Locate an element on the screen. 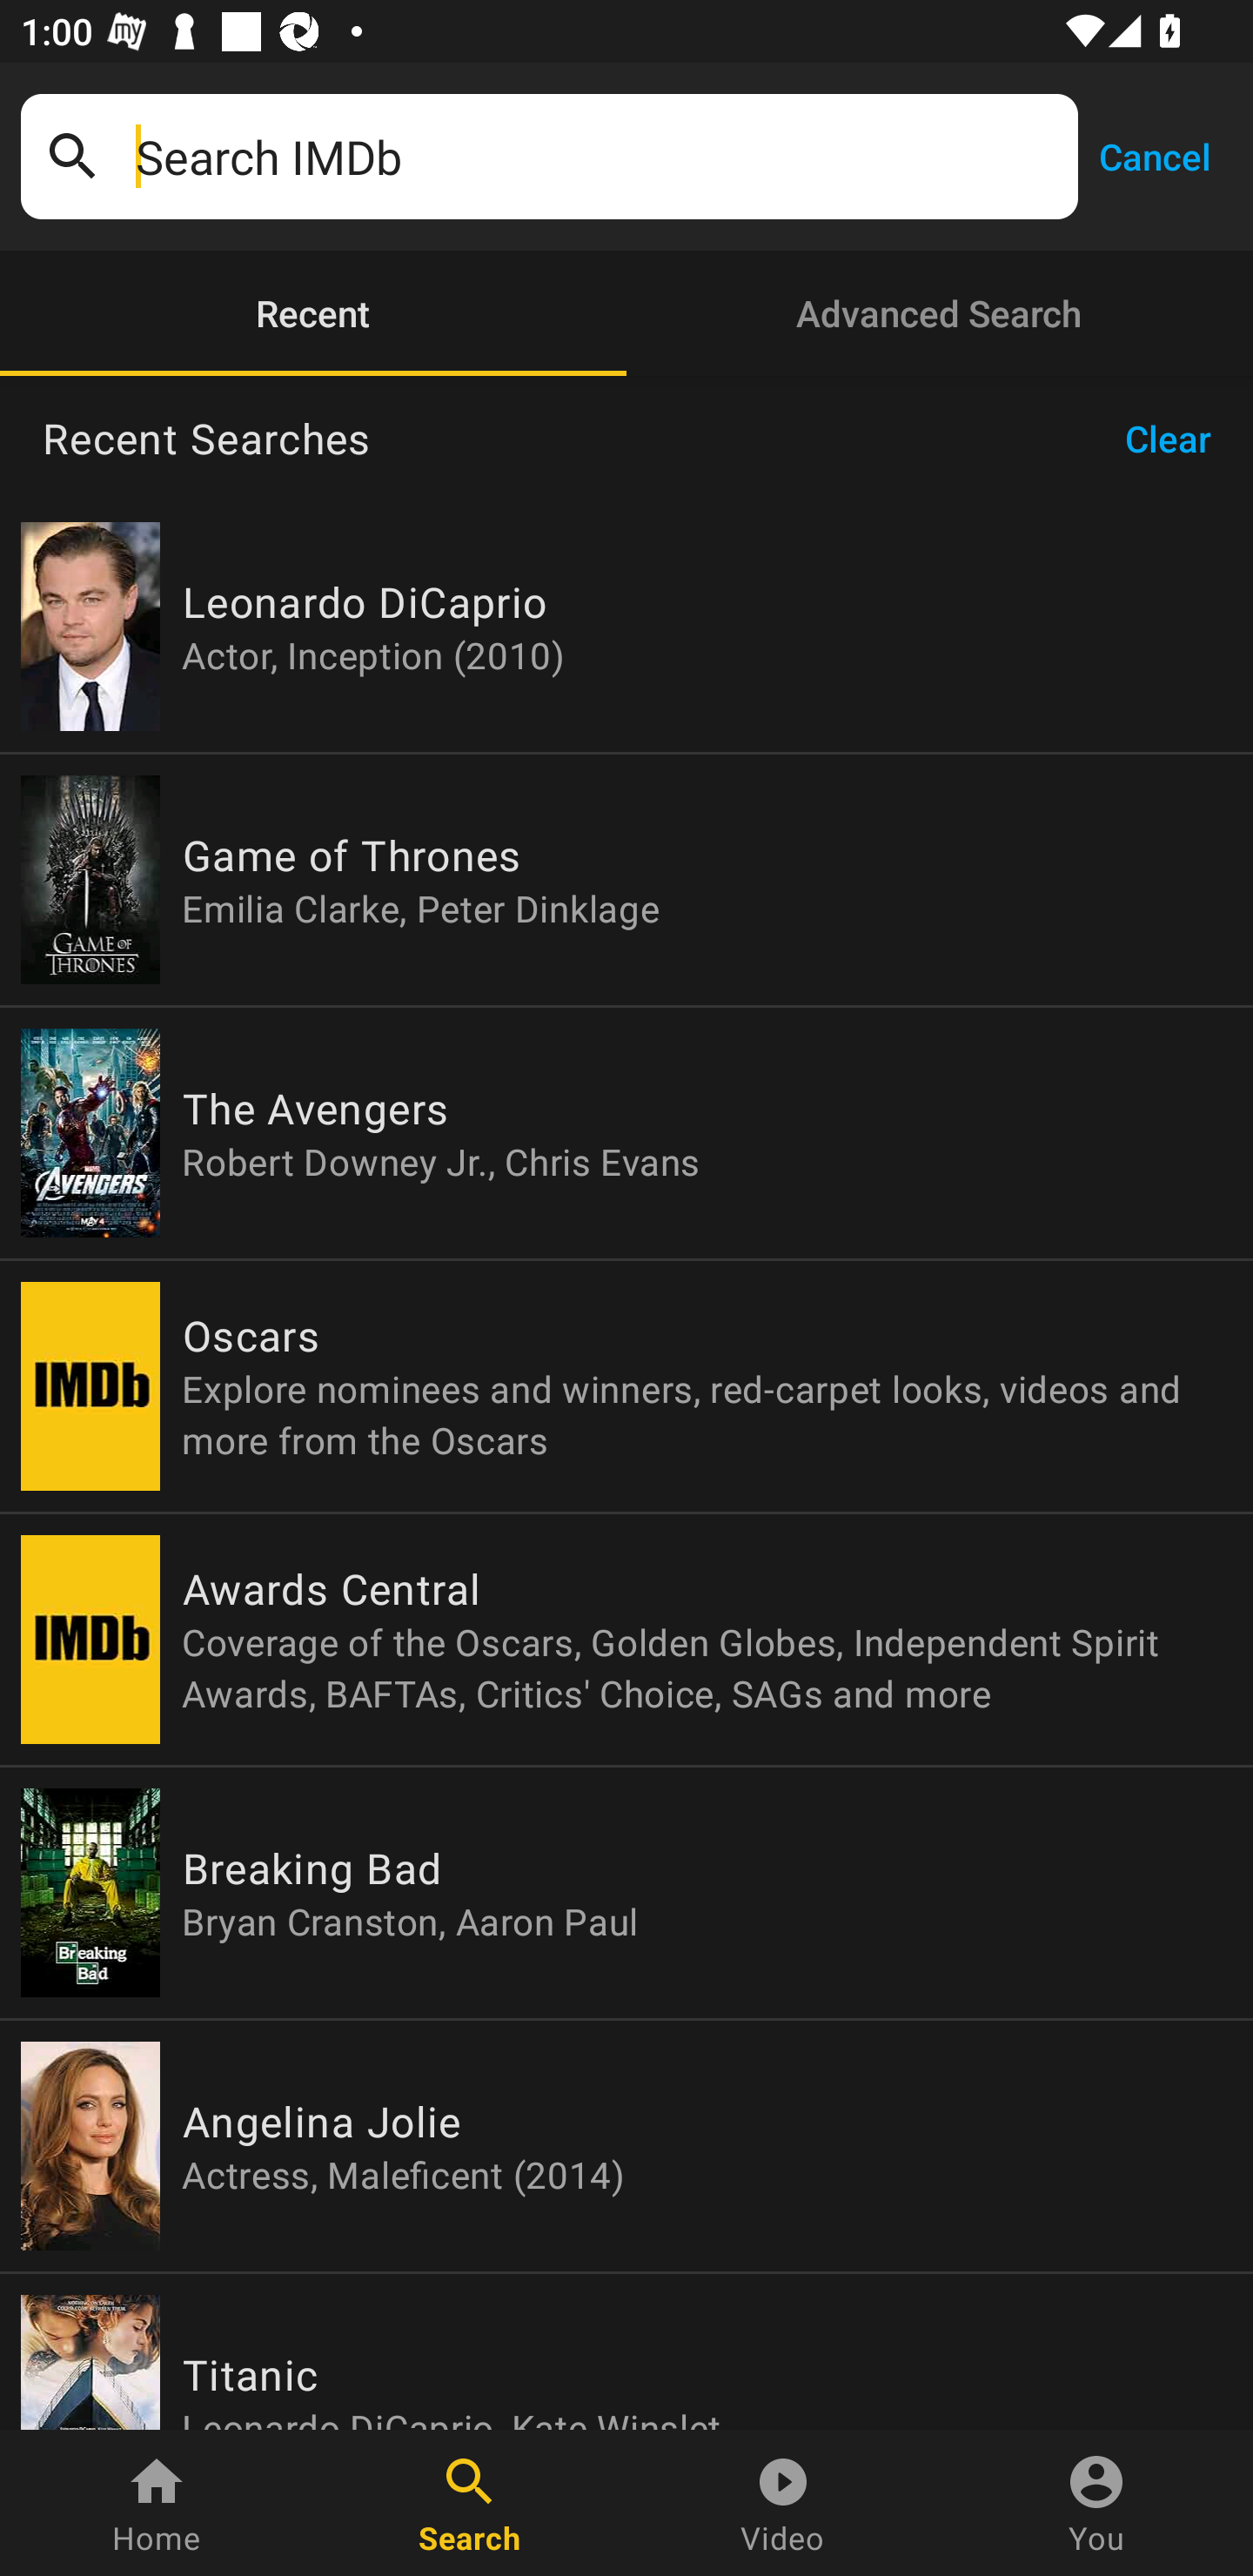  You is located at coordinates (1096, 2503).